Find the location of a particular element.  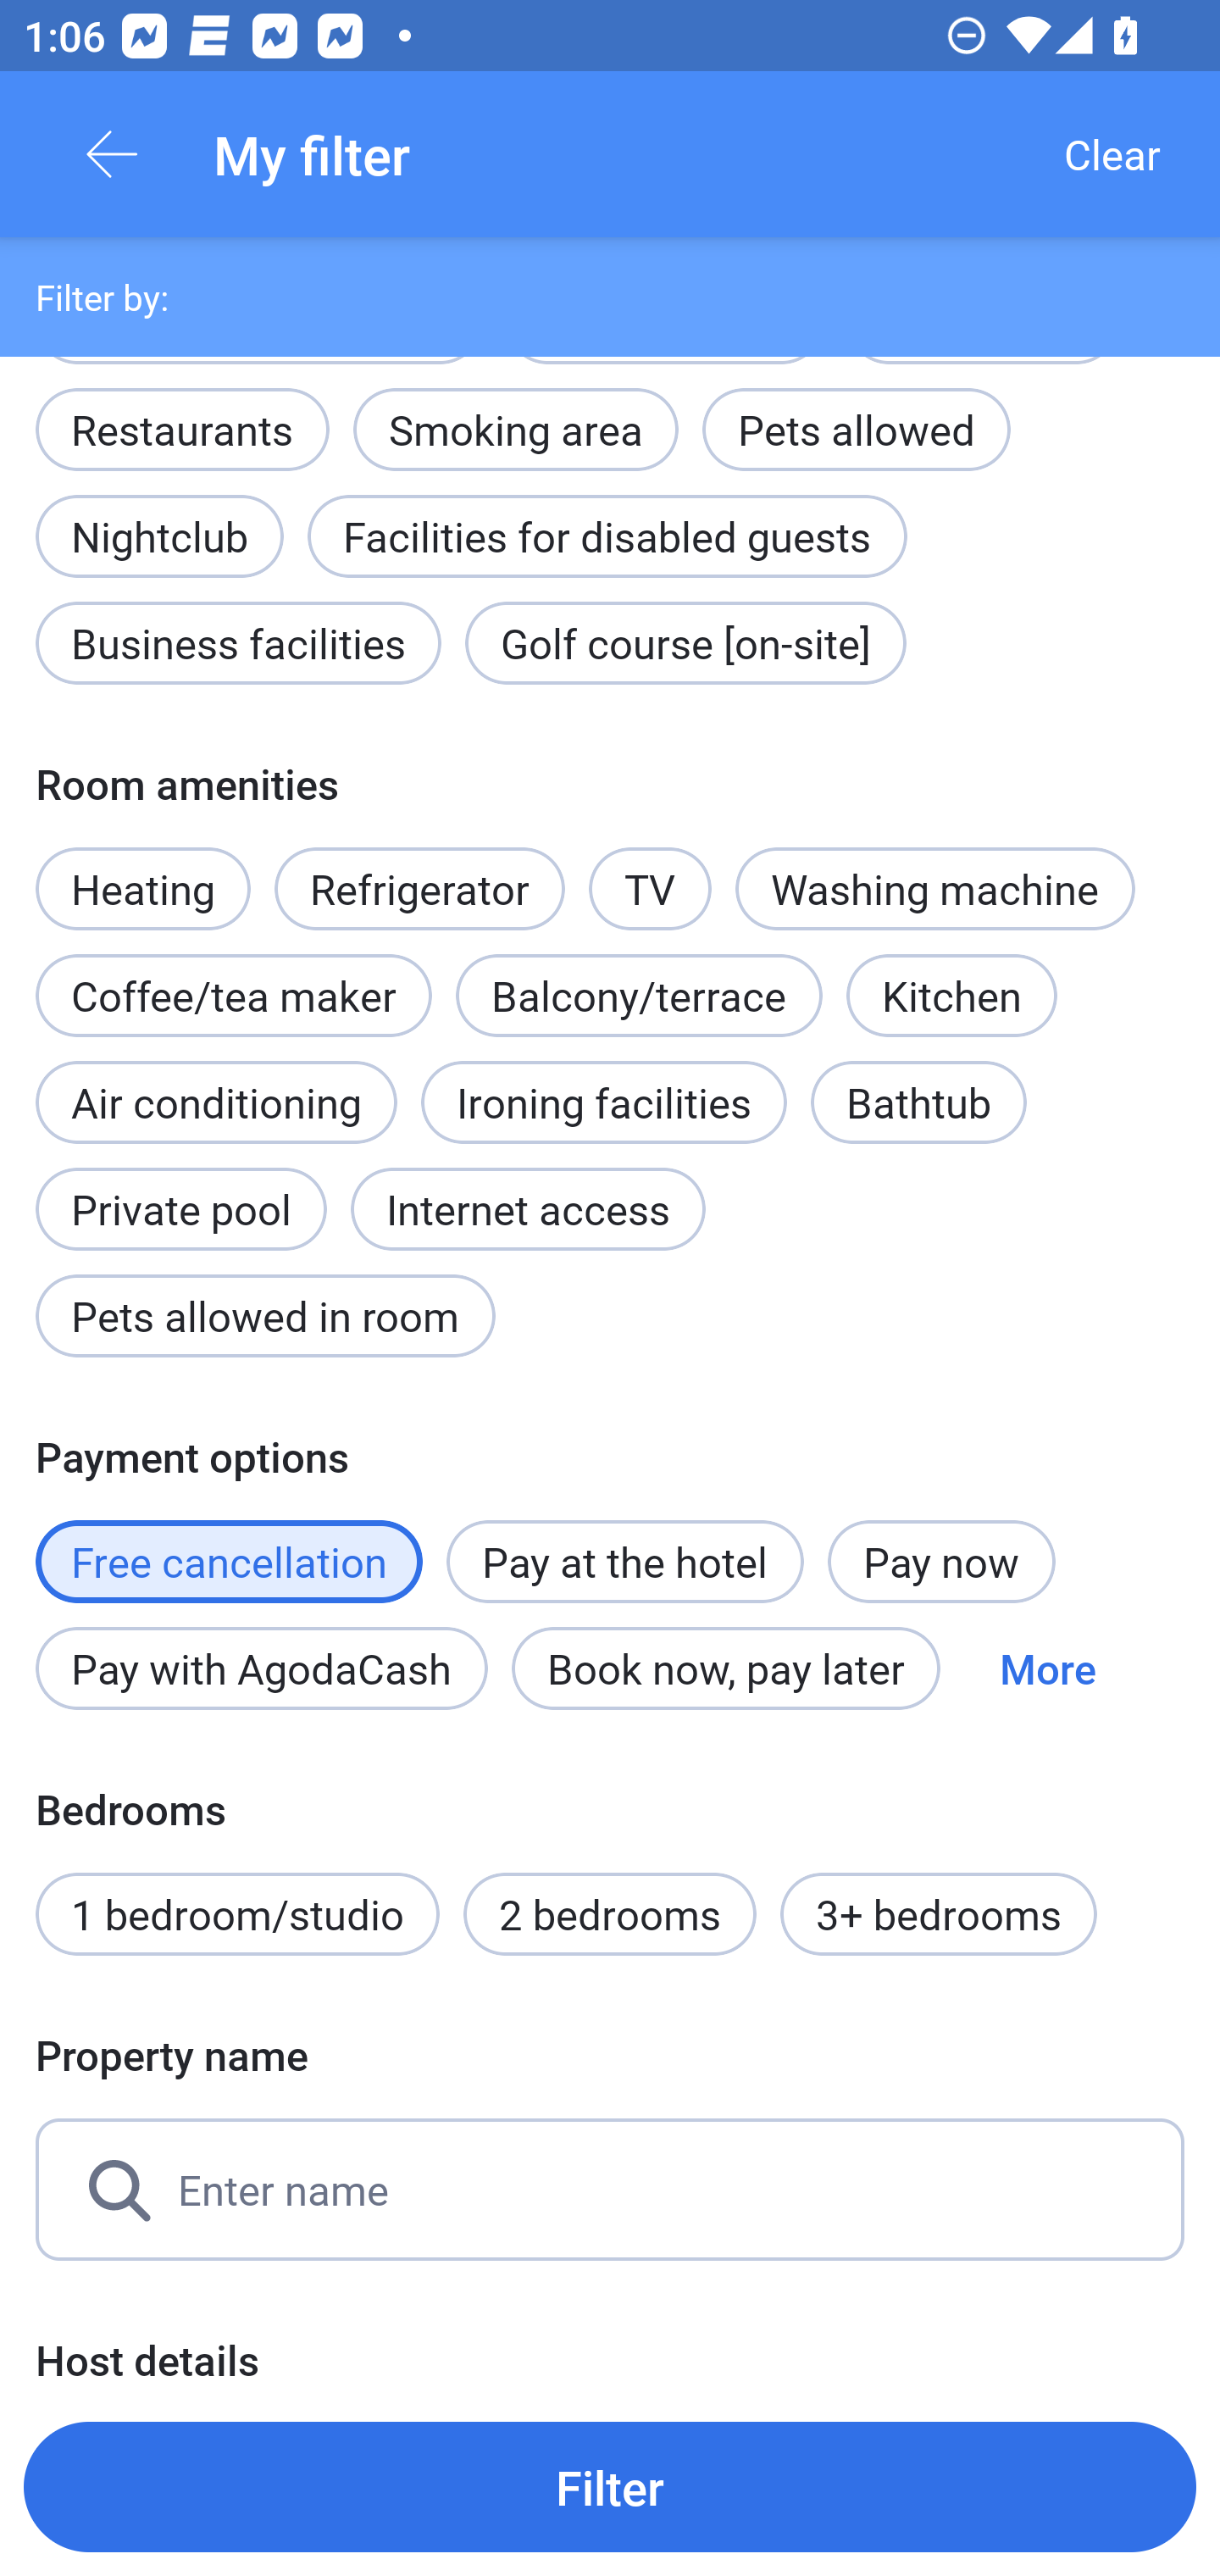

1 bedroom/studio is located at coordinates (237, 1913).